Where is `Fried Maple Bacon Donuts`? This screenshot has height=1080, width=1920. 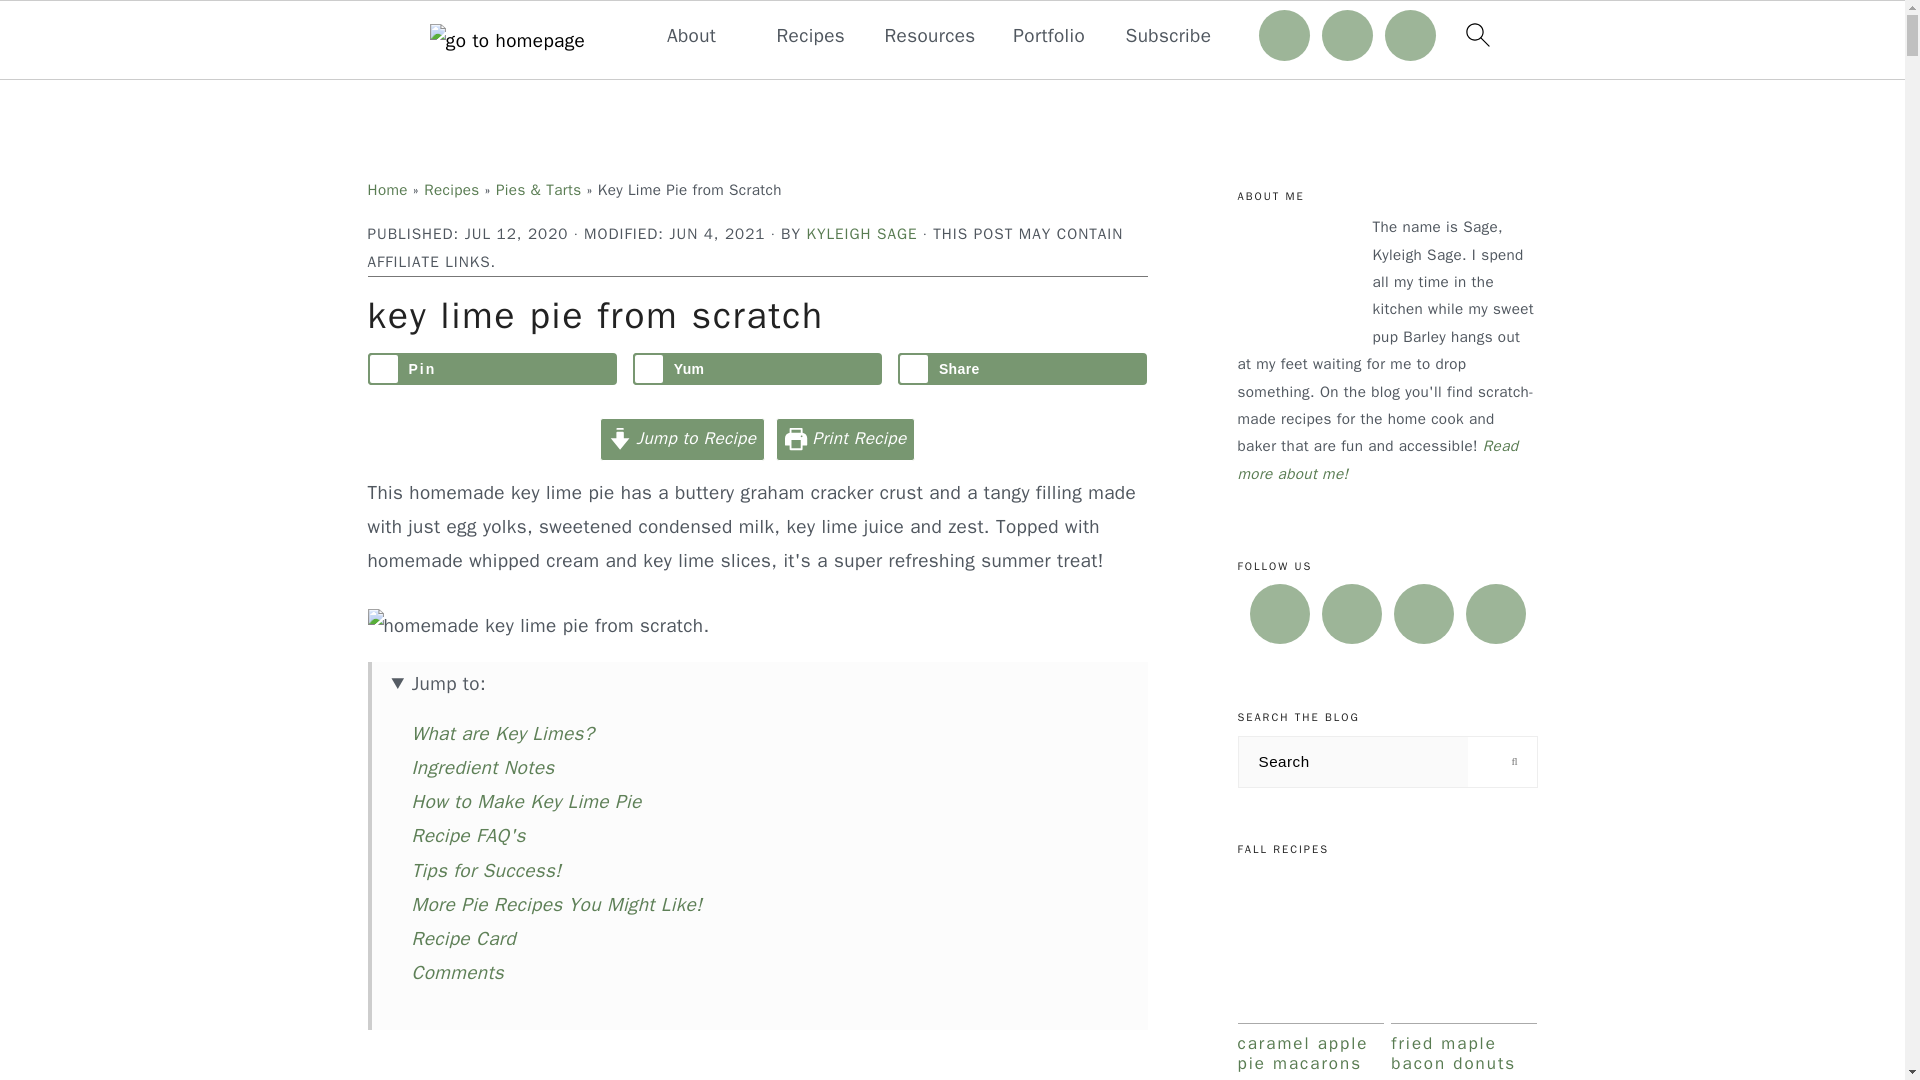 Fried Maple Bacon Donuts is located at coordinates (1464, 945).